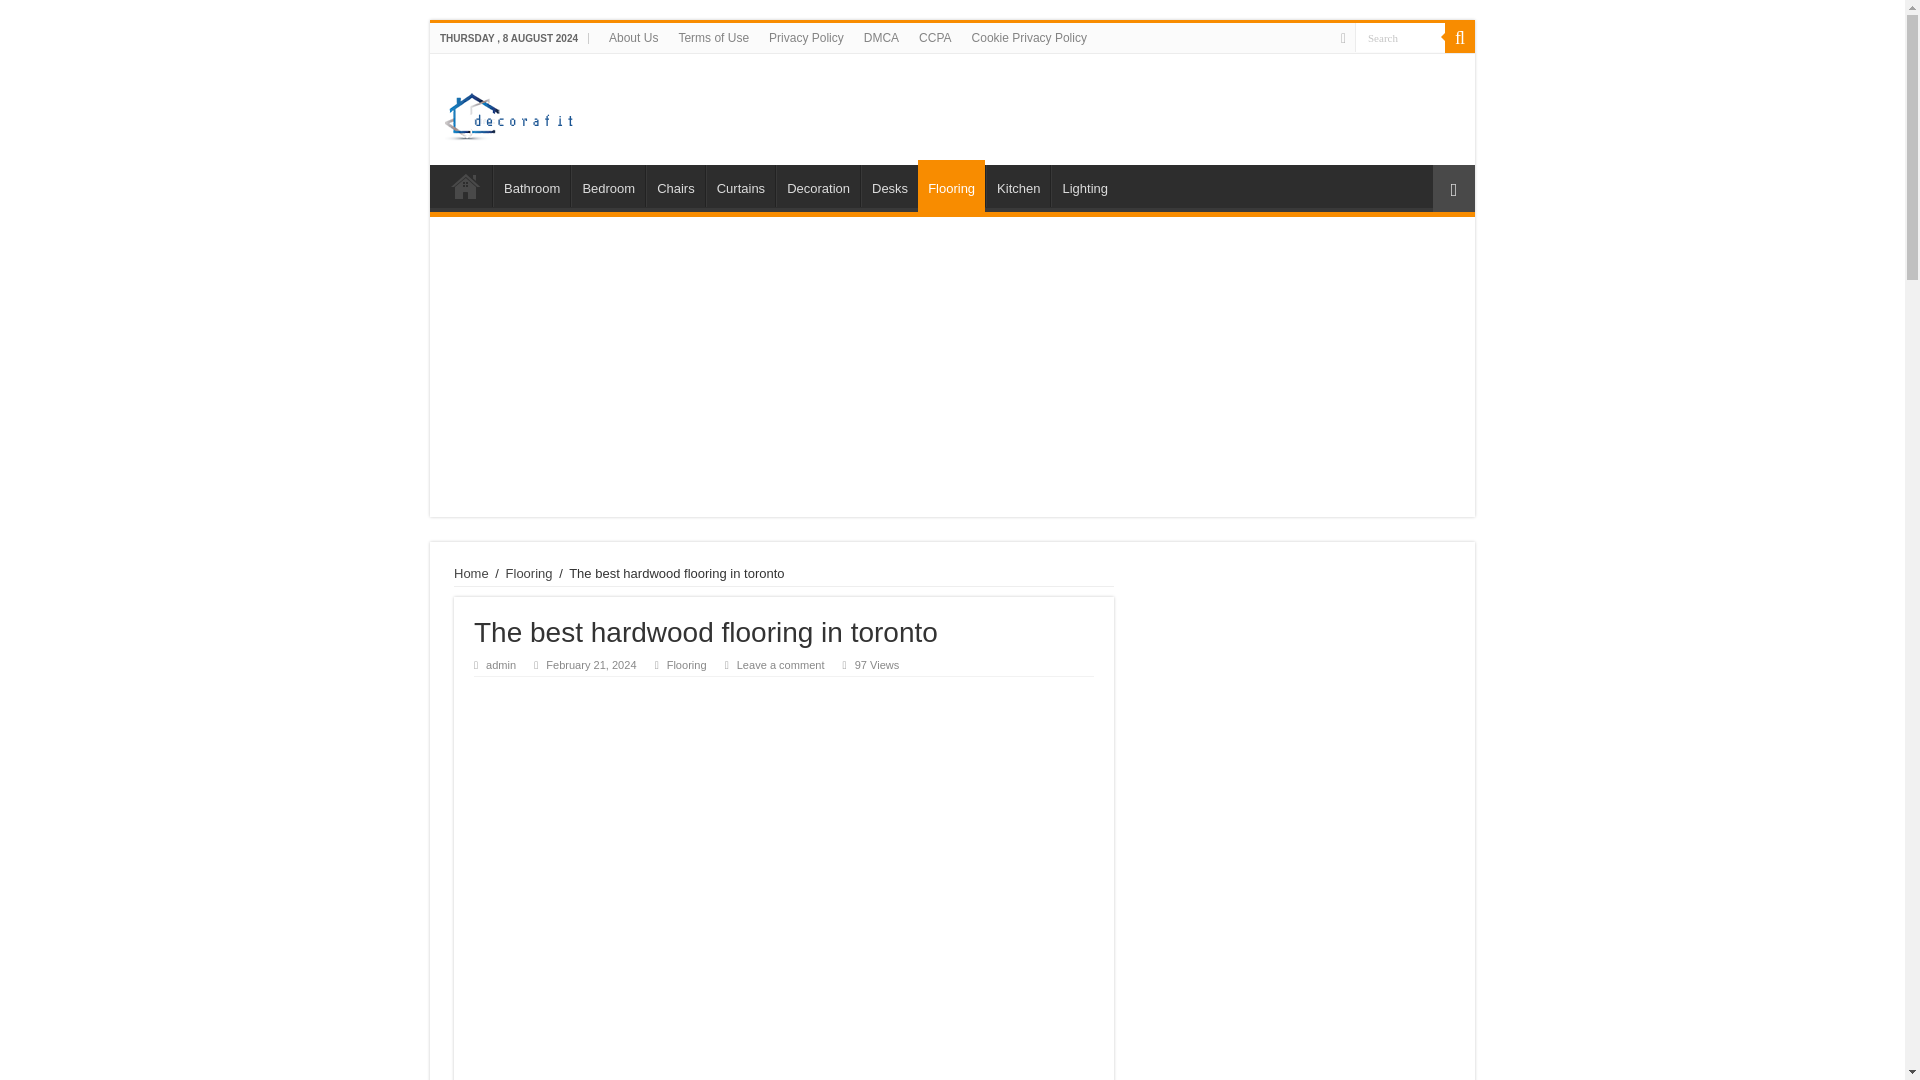  I want to click on Bathroom, so click(532, 186).